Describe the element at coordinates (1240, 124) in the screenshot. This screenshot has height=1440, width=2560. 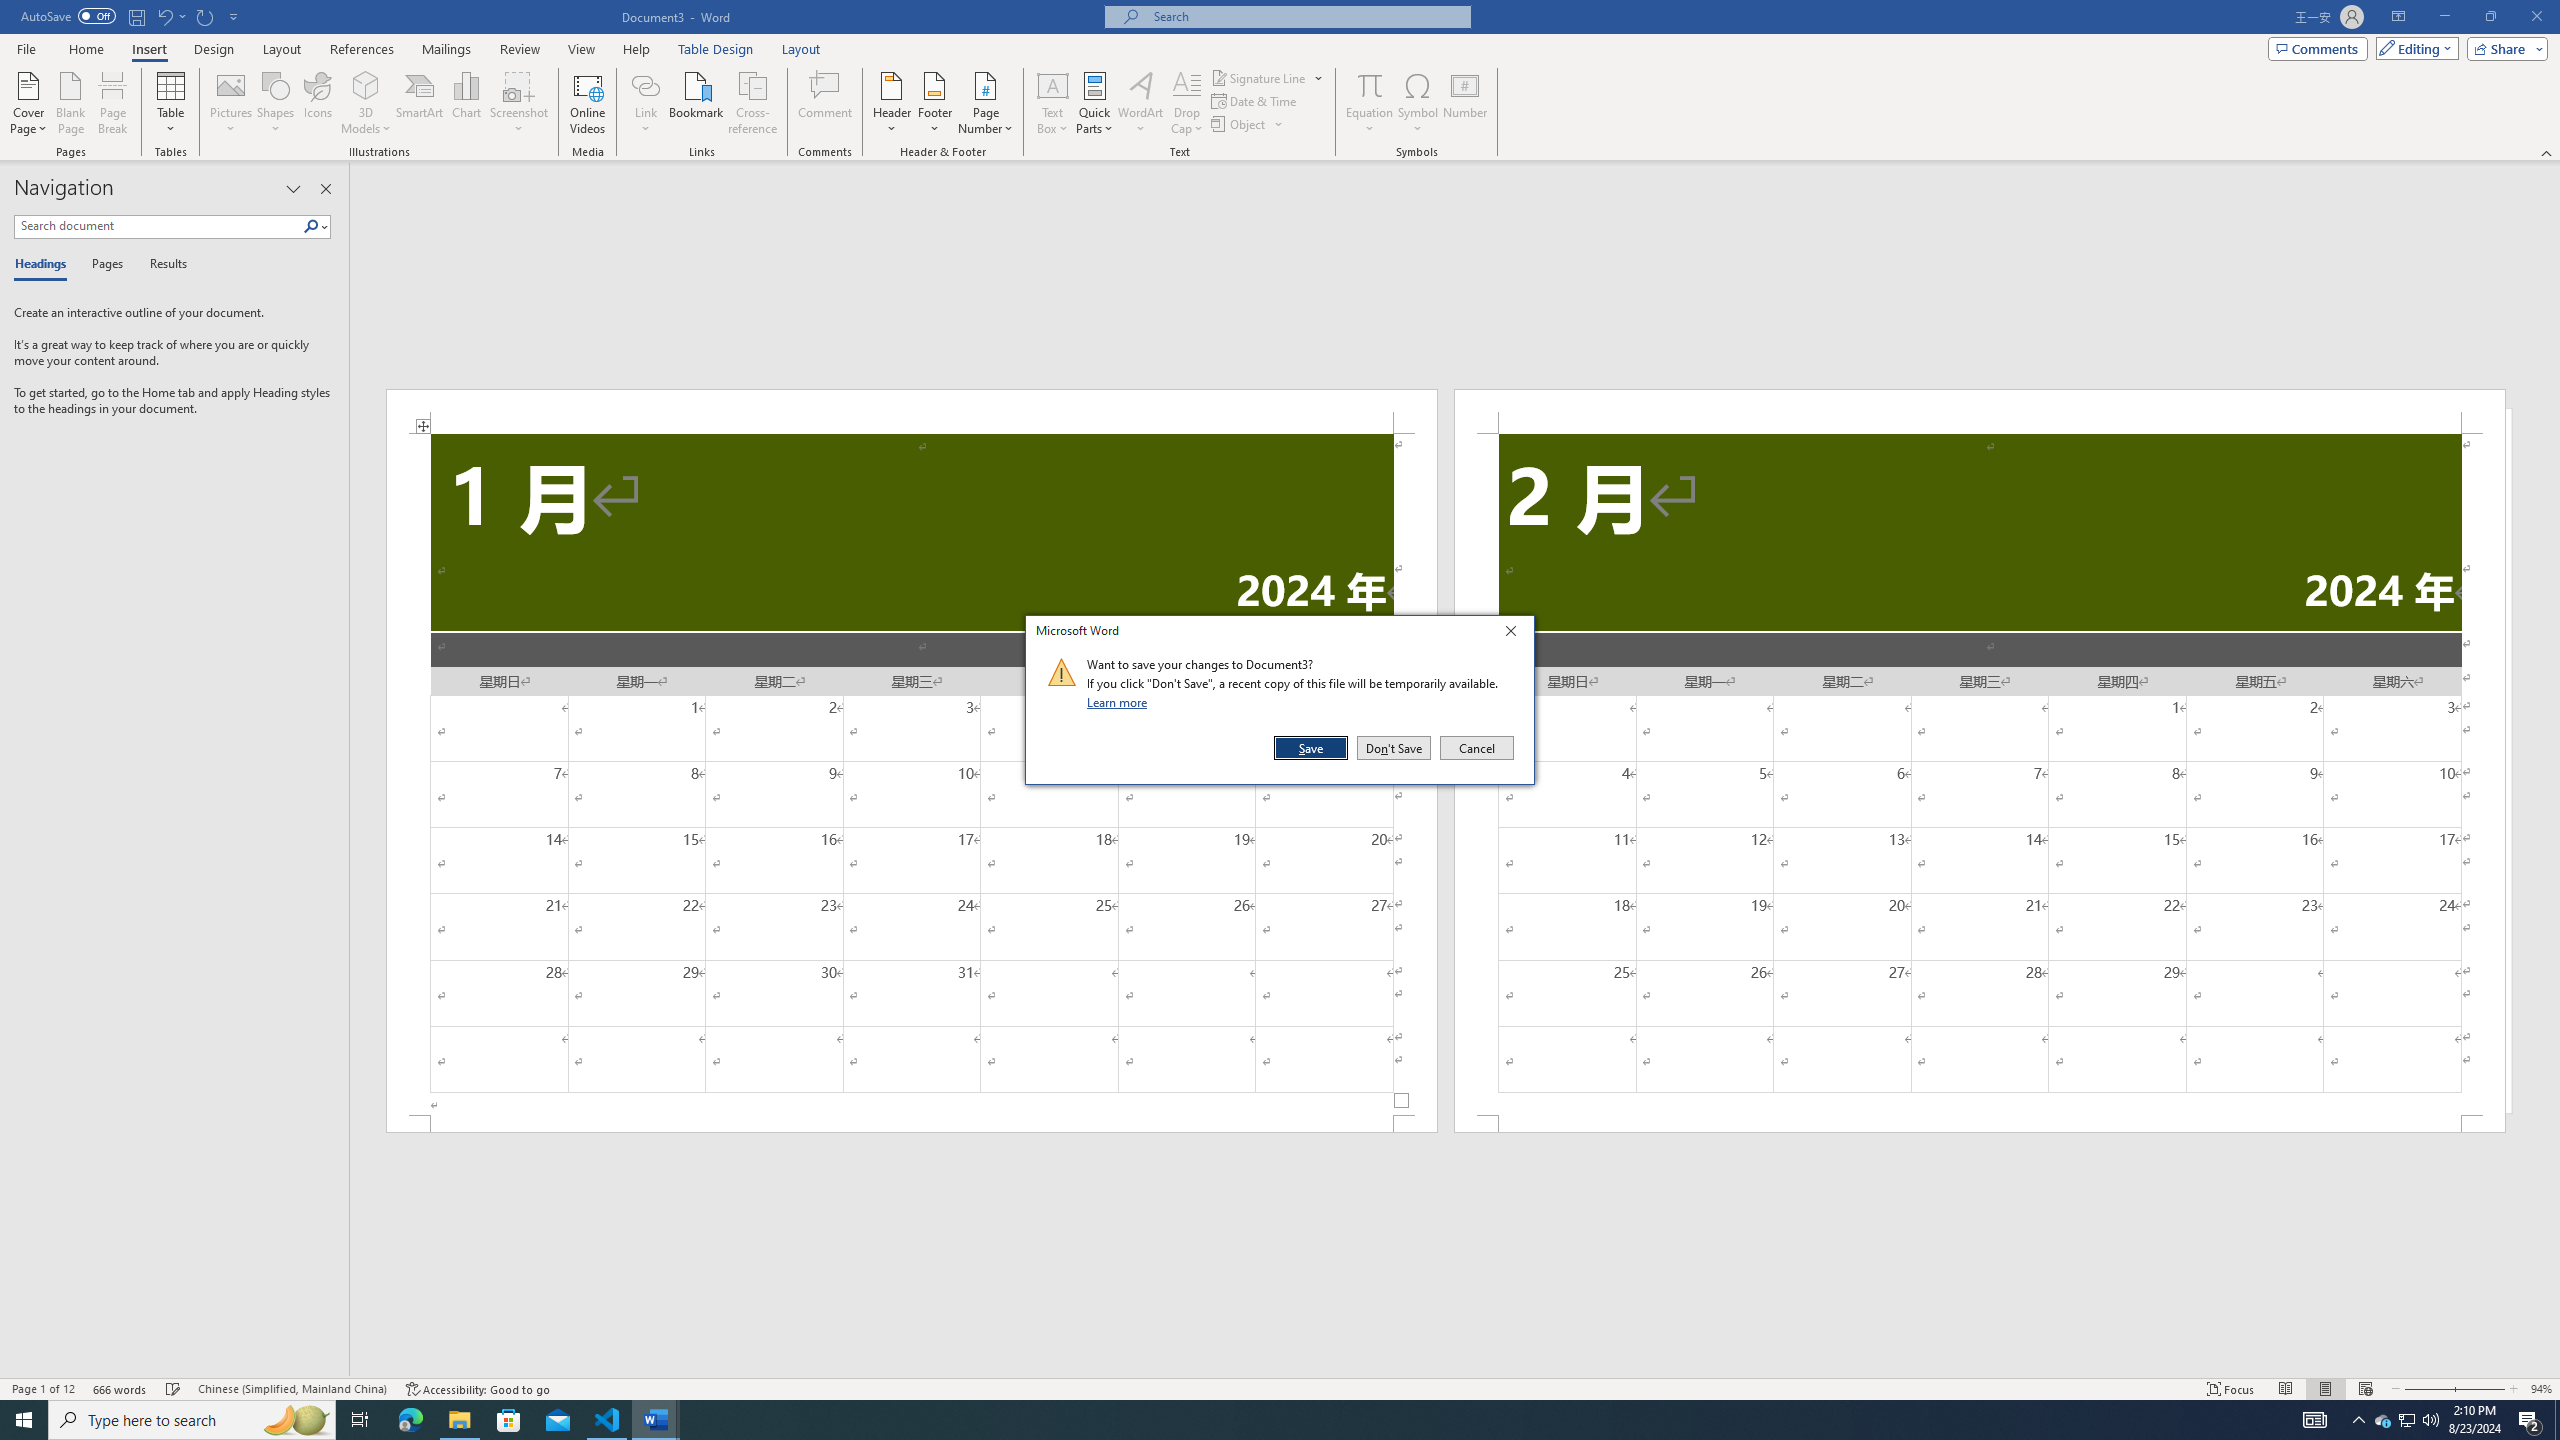
I see `Object...` at that location.